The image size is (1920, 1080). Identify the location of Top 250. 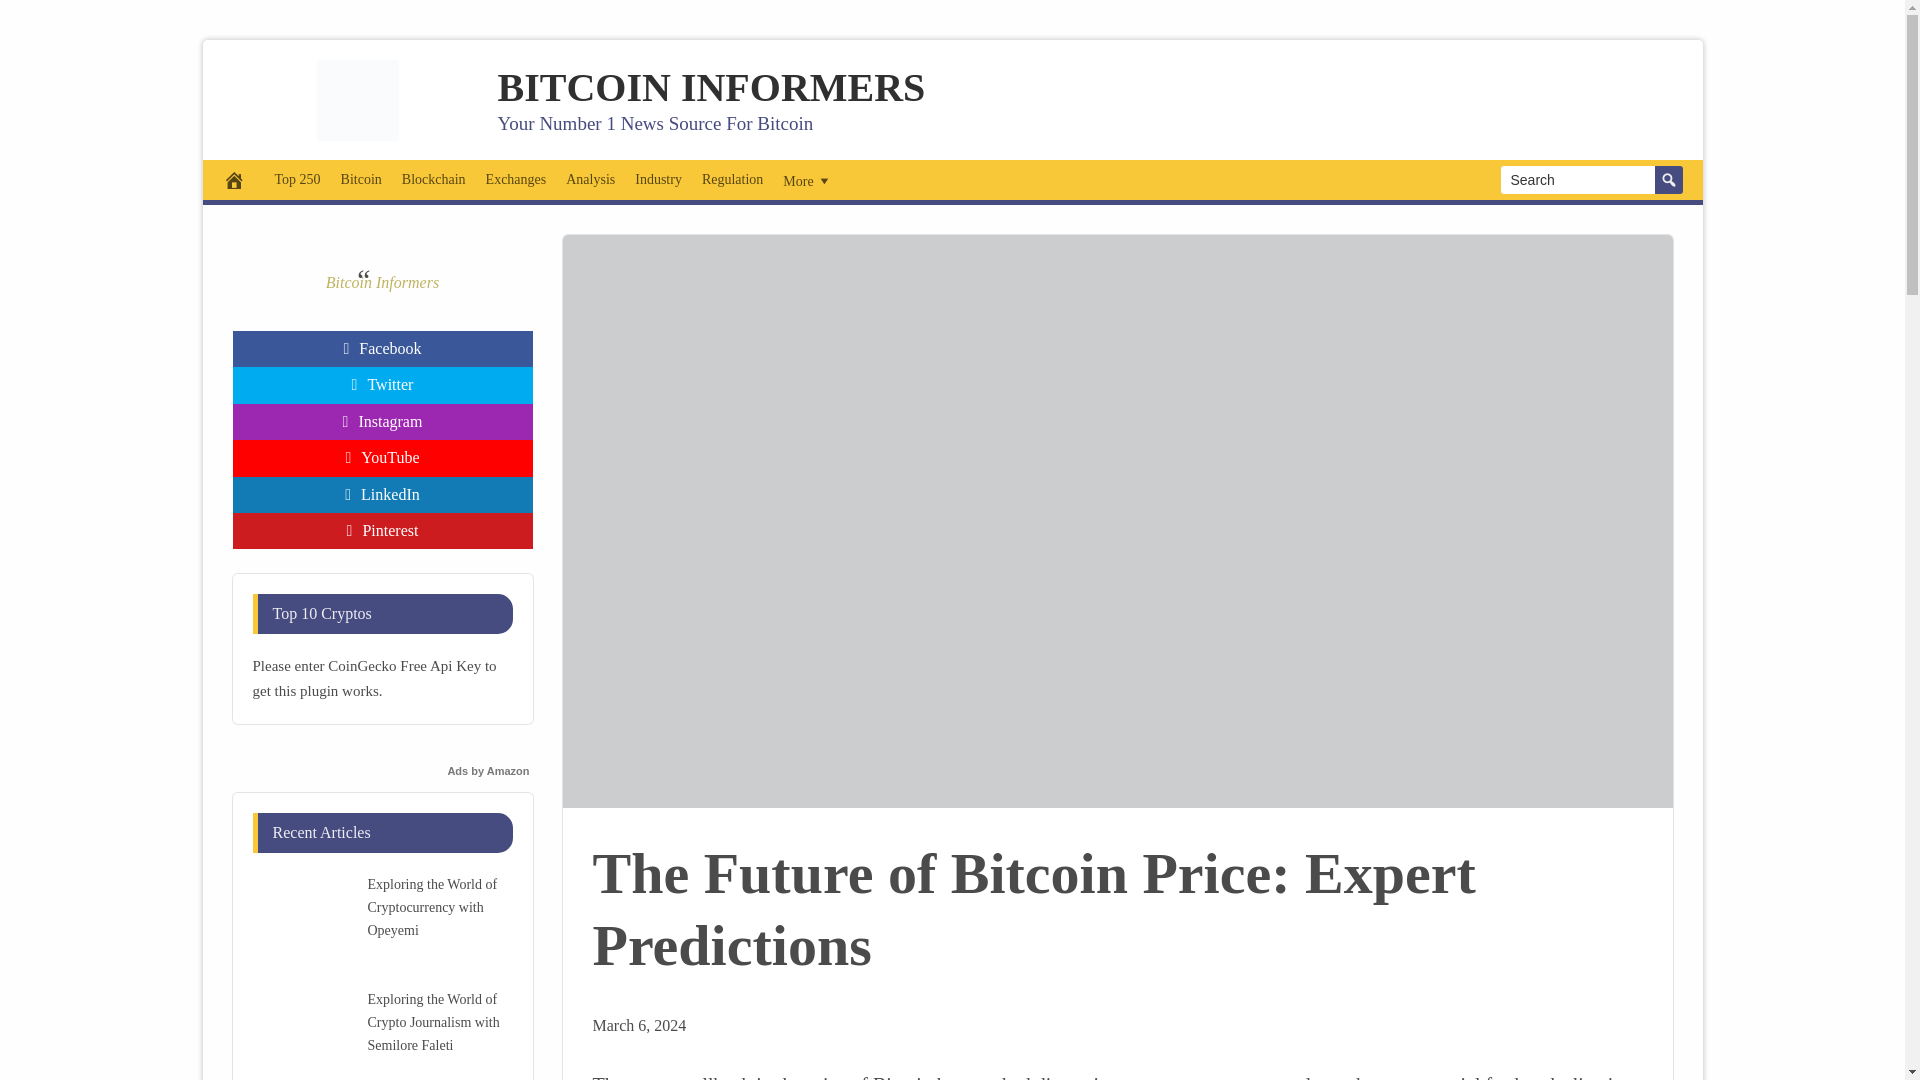
(297, 179).